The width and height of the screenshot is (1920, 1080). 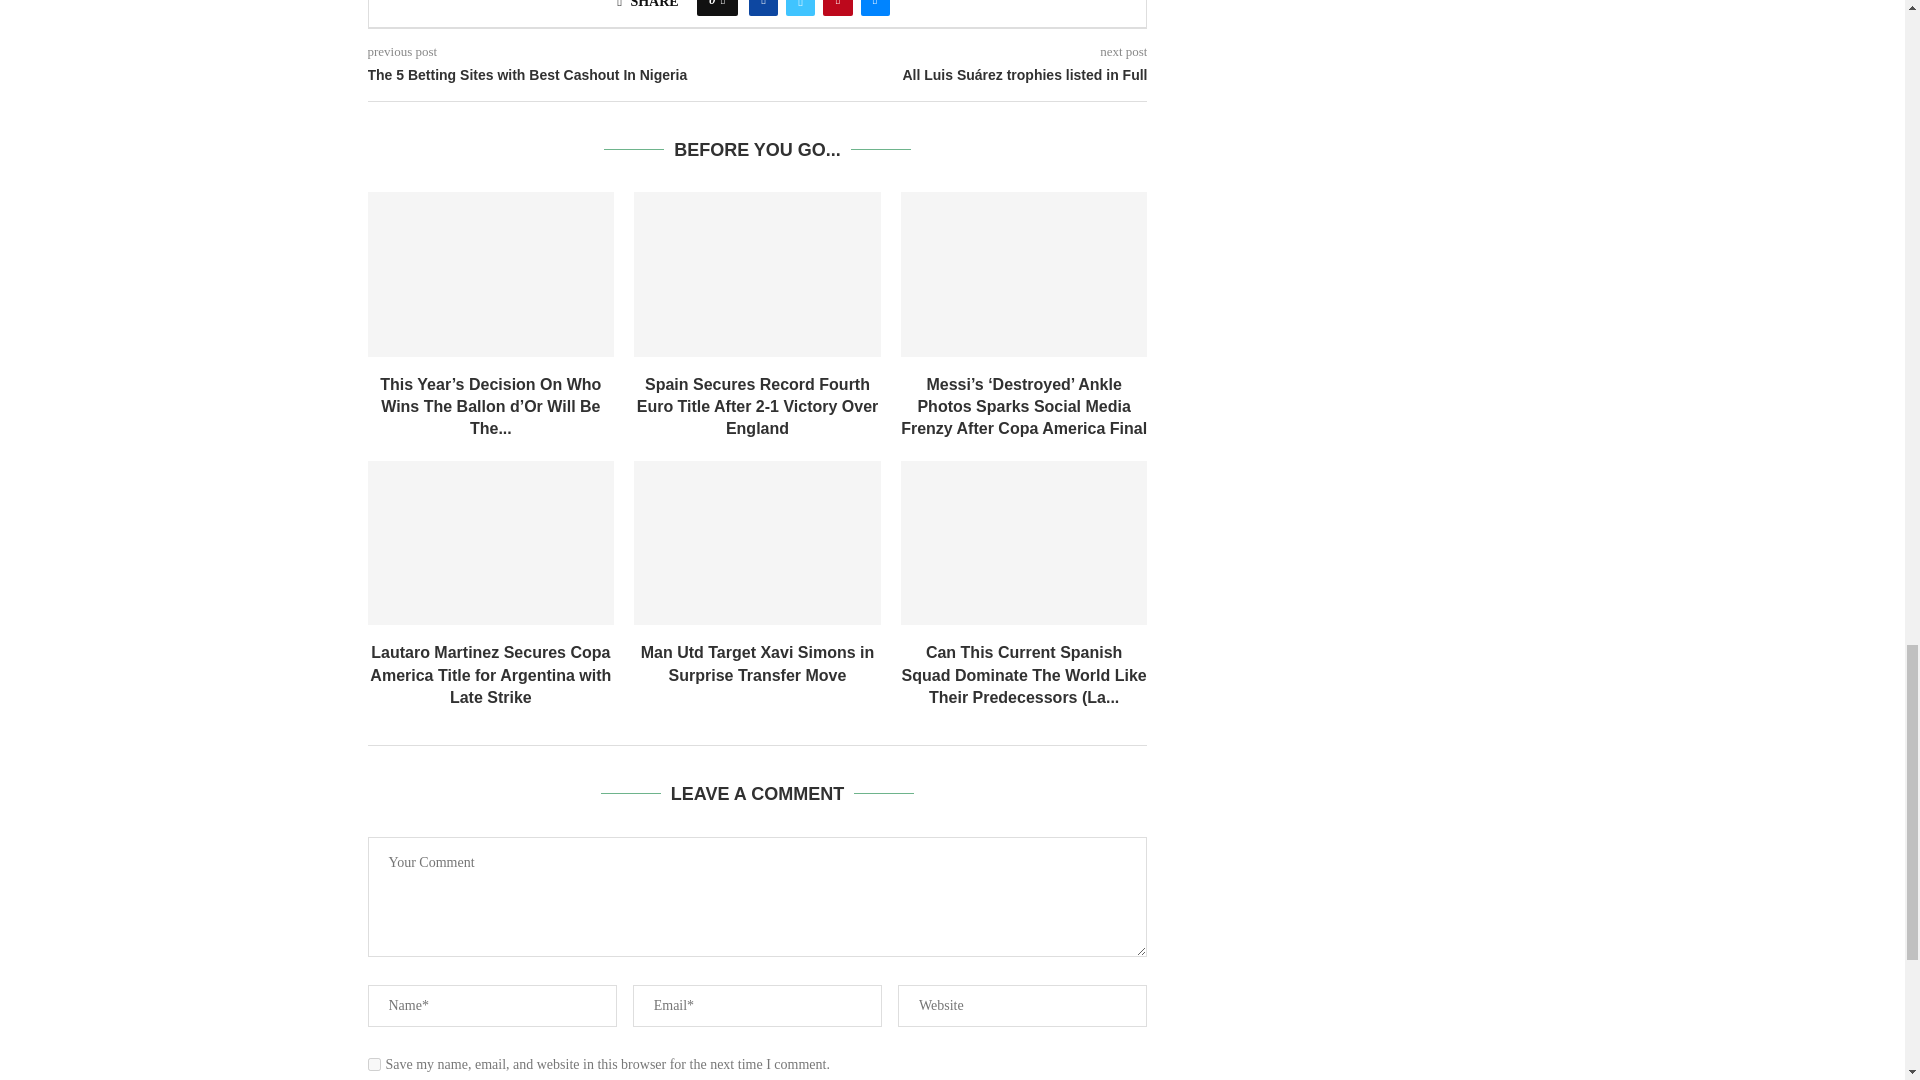 What do you see at coordinates (757, 543) in the screenshot?
I see `Man Utd Target Xavi Simons in Surprise Transfer Move` at bounding box center [757, 543].